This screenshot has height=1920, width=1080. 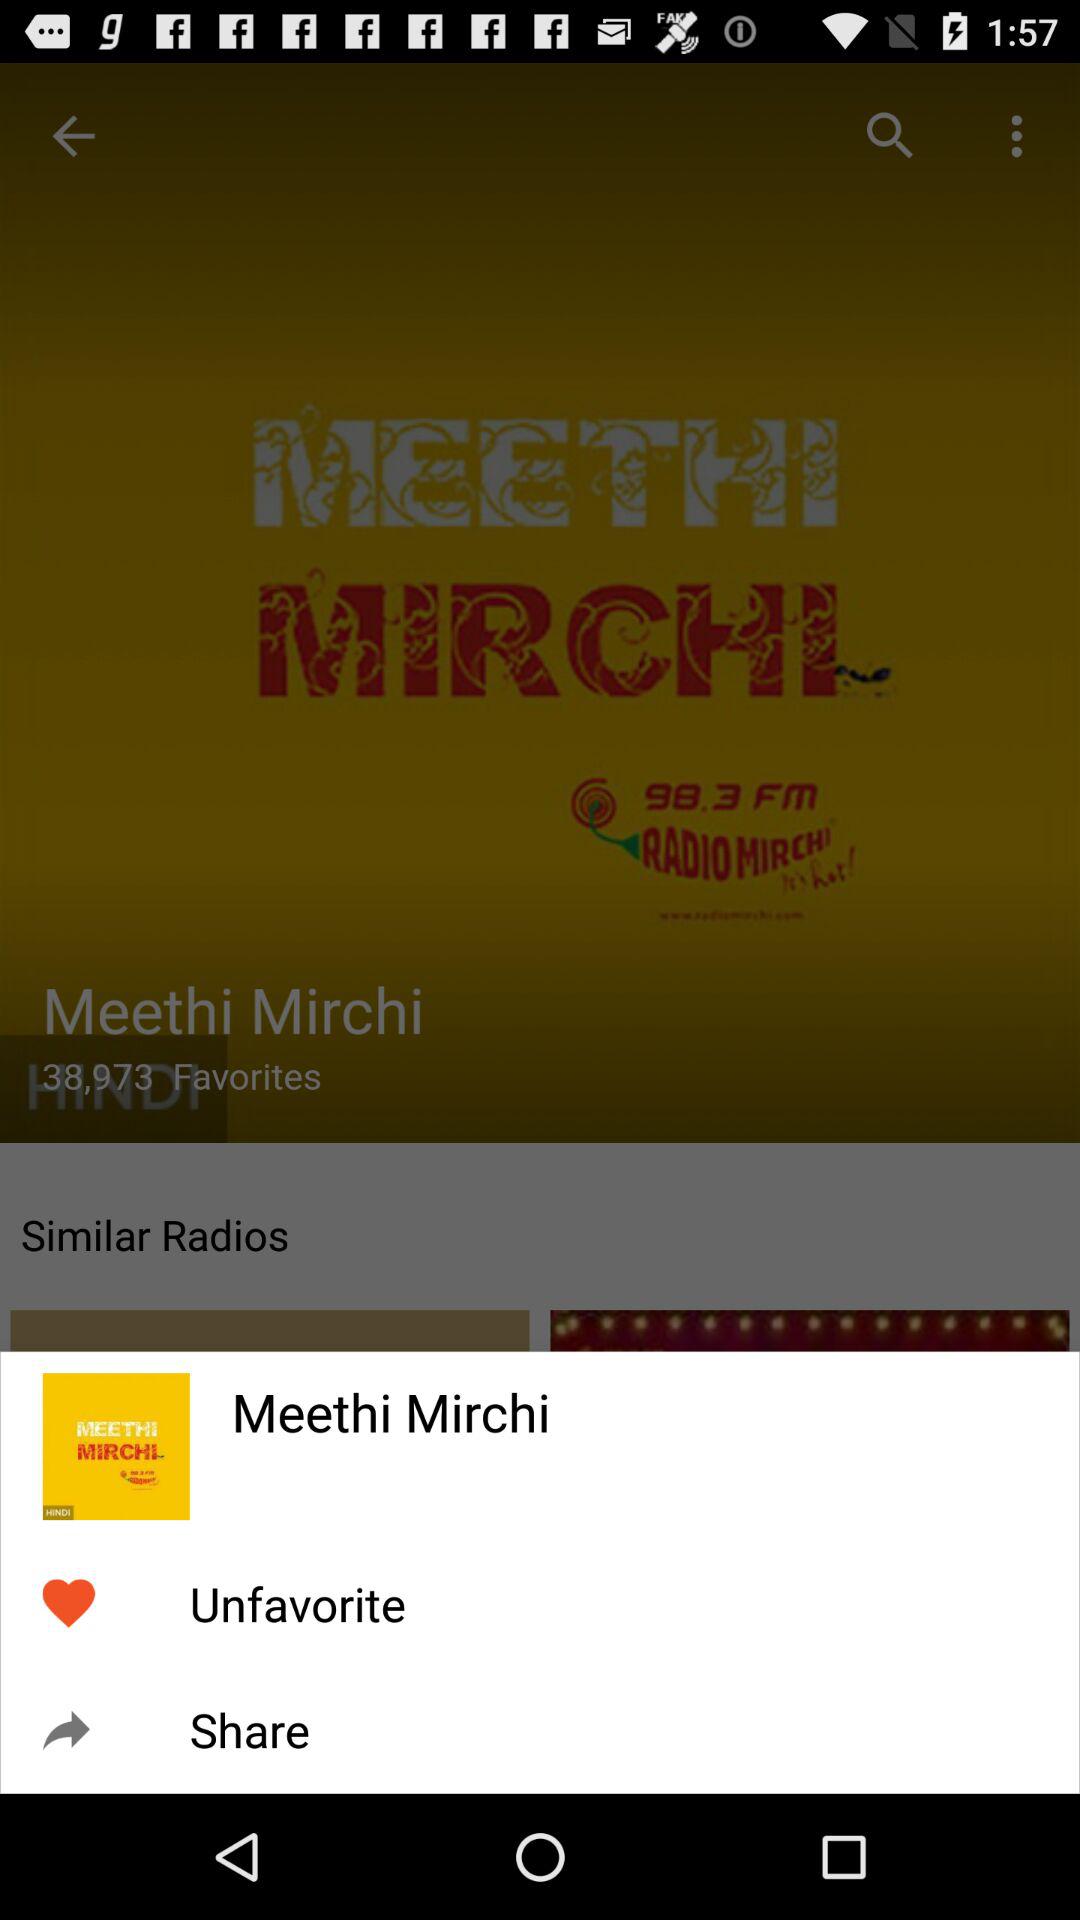 I want to click on select icon next to meethi mirchi, so click(x=116, y=1446).